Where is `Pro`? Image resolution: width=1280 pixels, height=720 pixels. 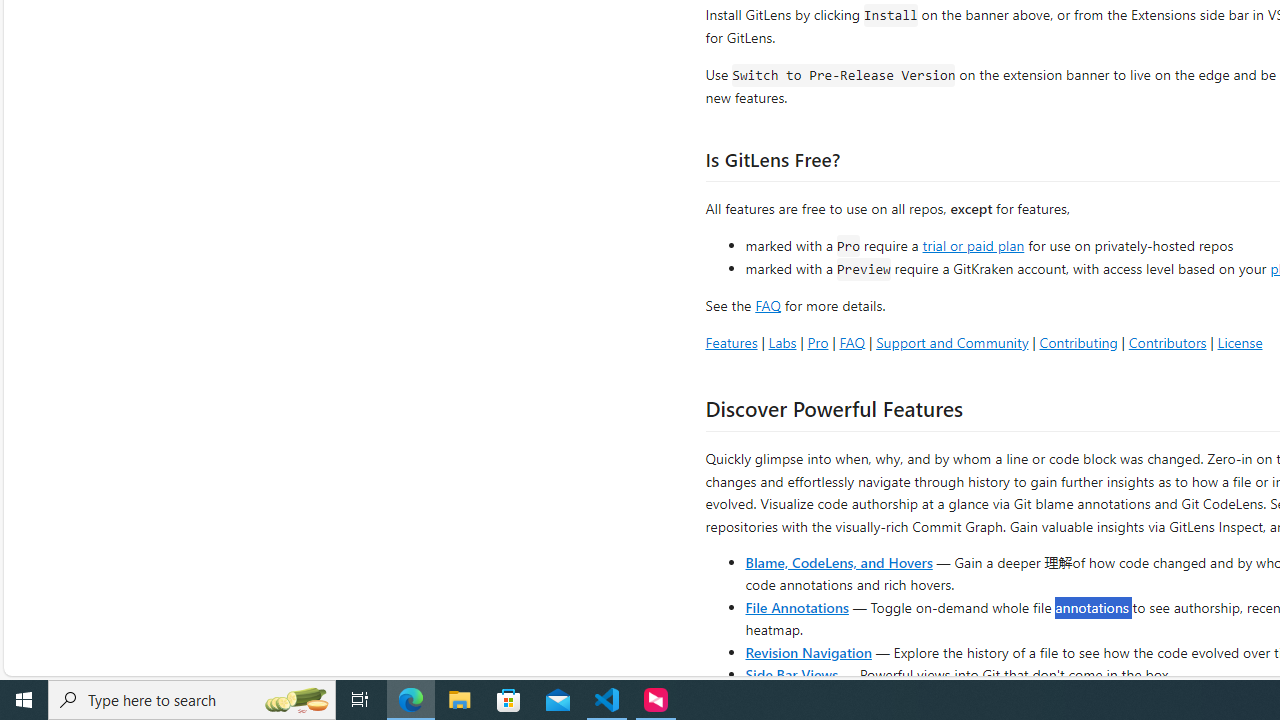
Pro is located at coordinates (818, 342).